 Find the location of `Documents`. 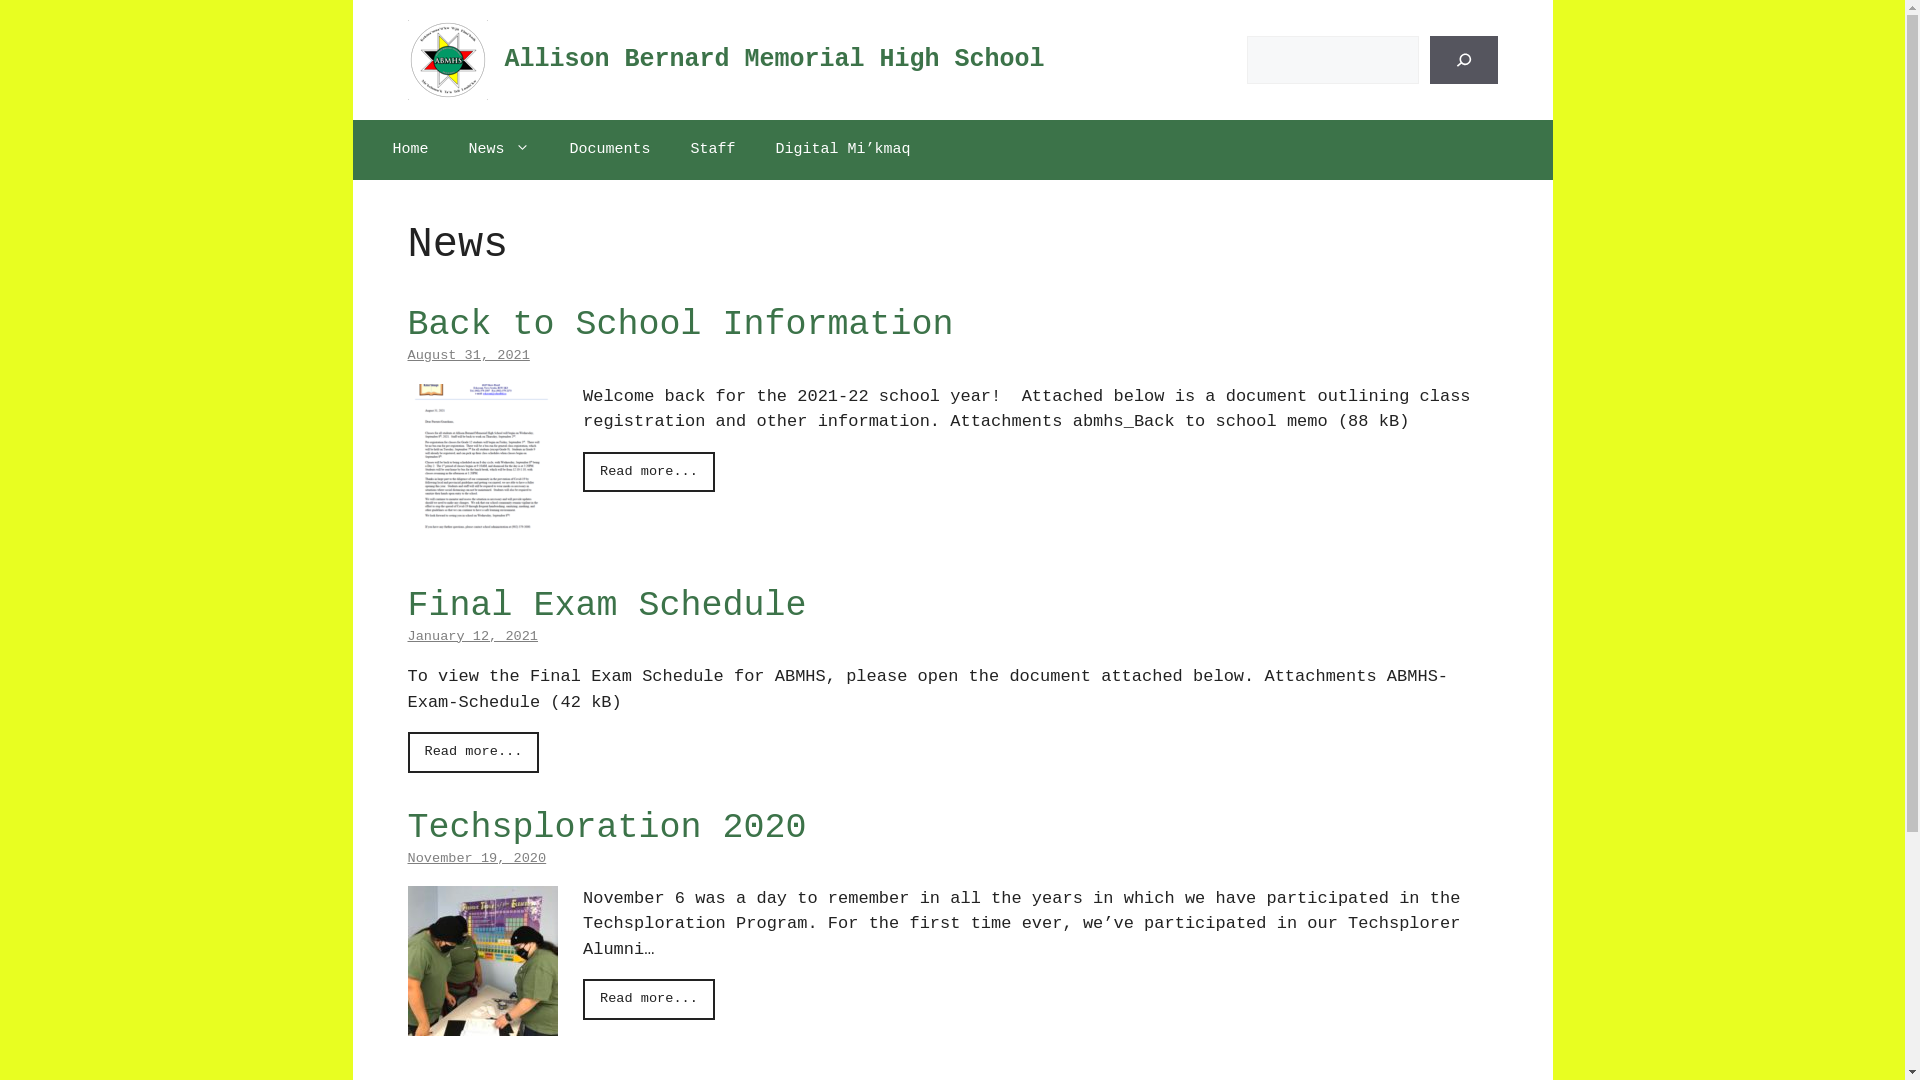

Documents is located at coordinates (610, 150).